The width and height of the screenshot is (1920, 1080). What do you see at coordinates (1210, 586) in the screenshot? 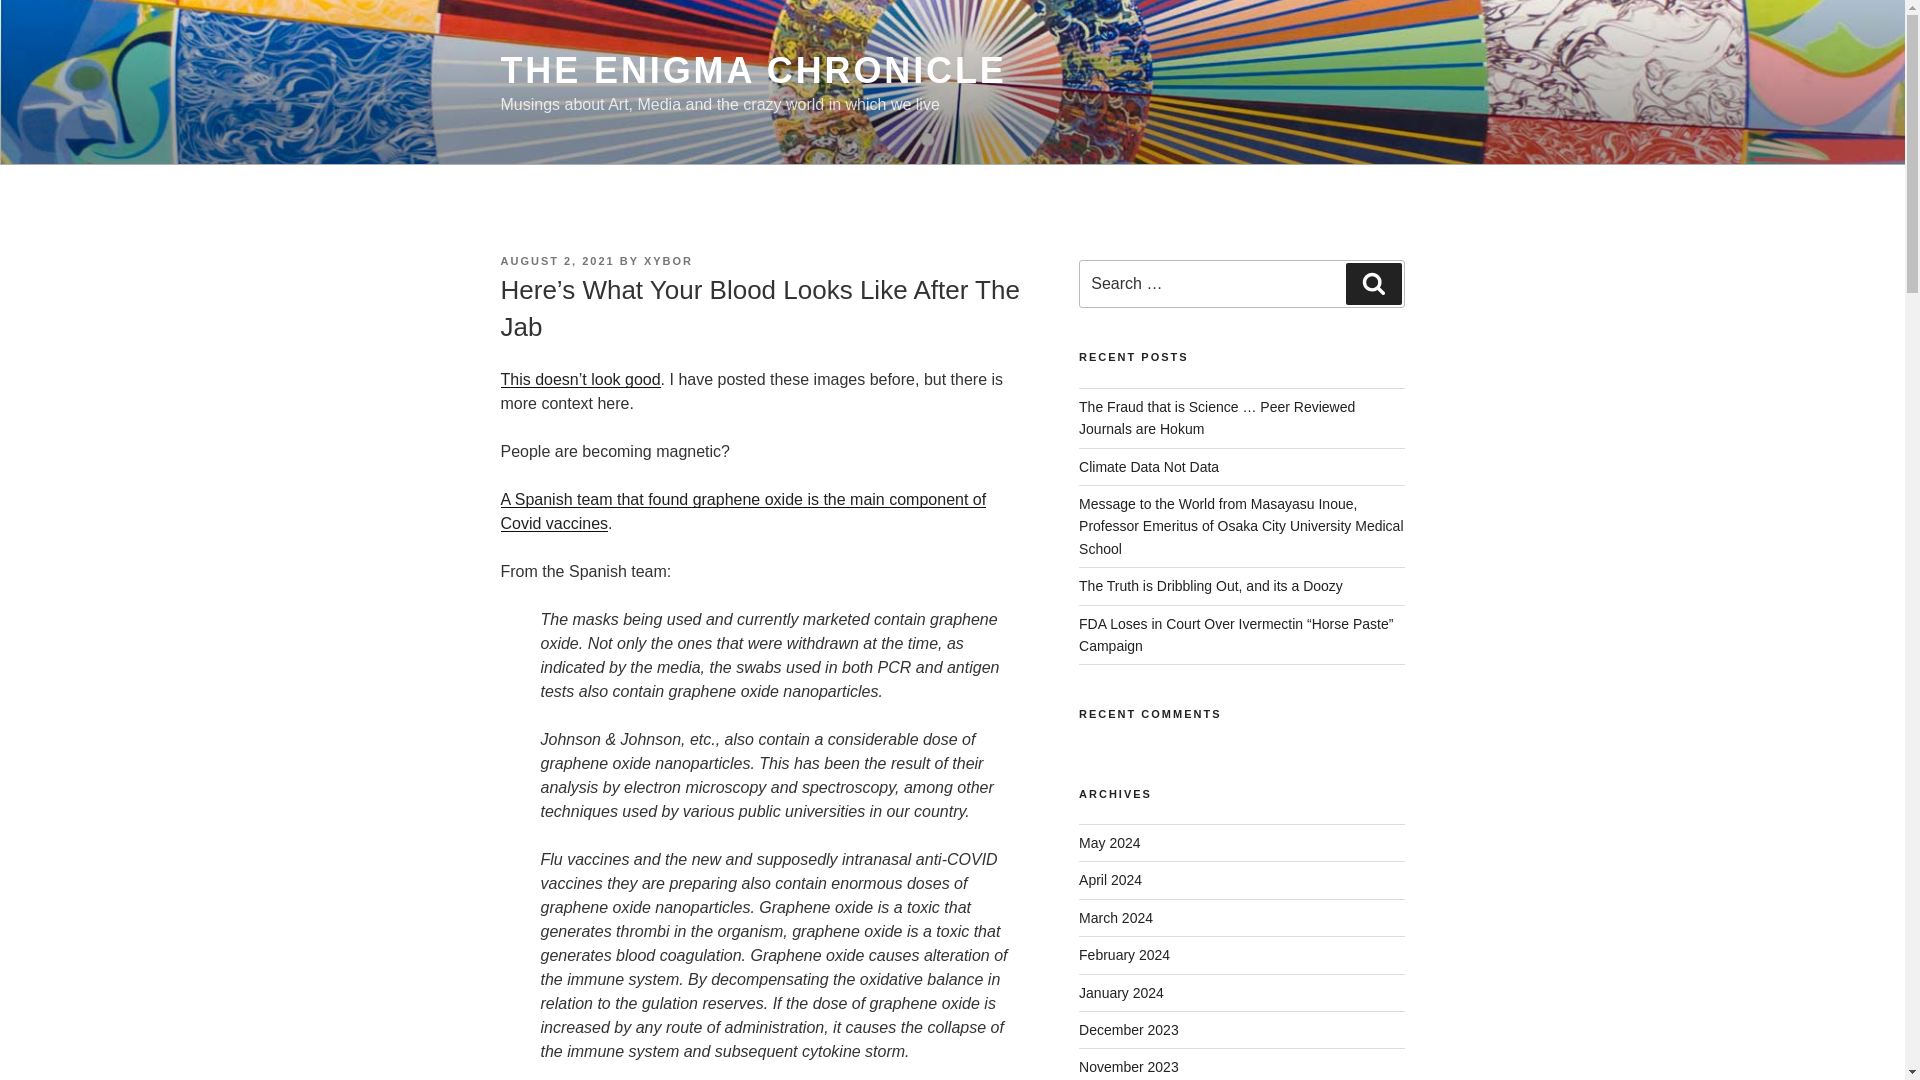
I see `The Truth is Dribbling Out, and its a Doozy` at bounding box center [1210, 586].